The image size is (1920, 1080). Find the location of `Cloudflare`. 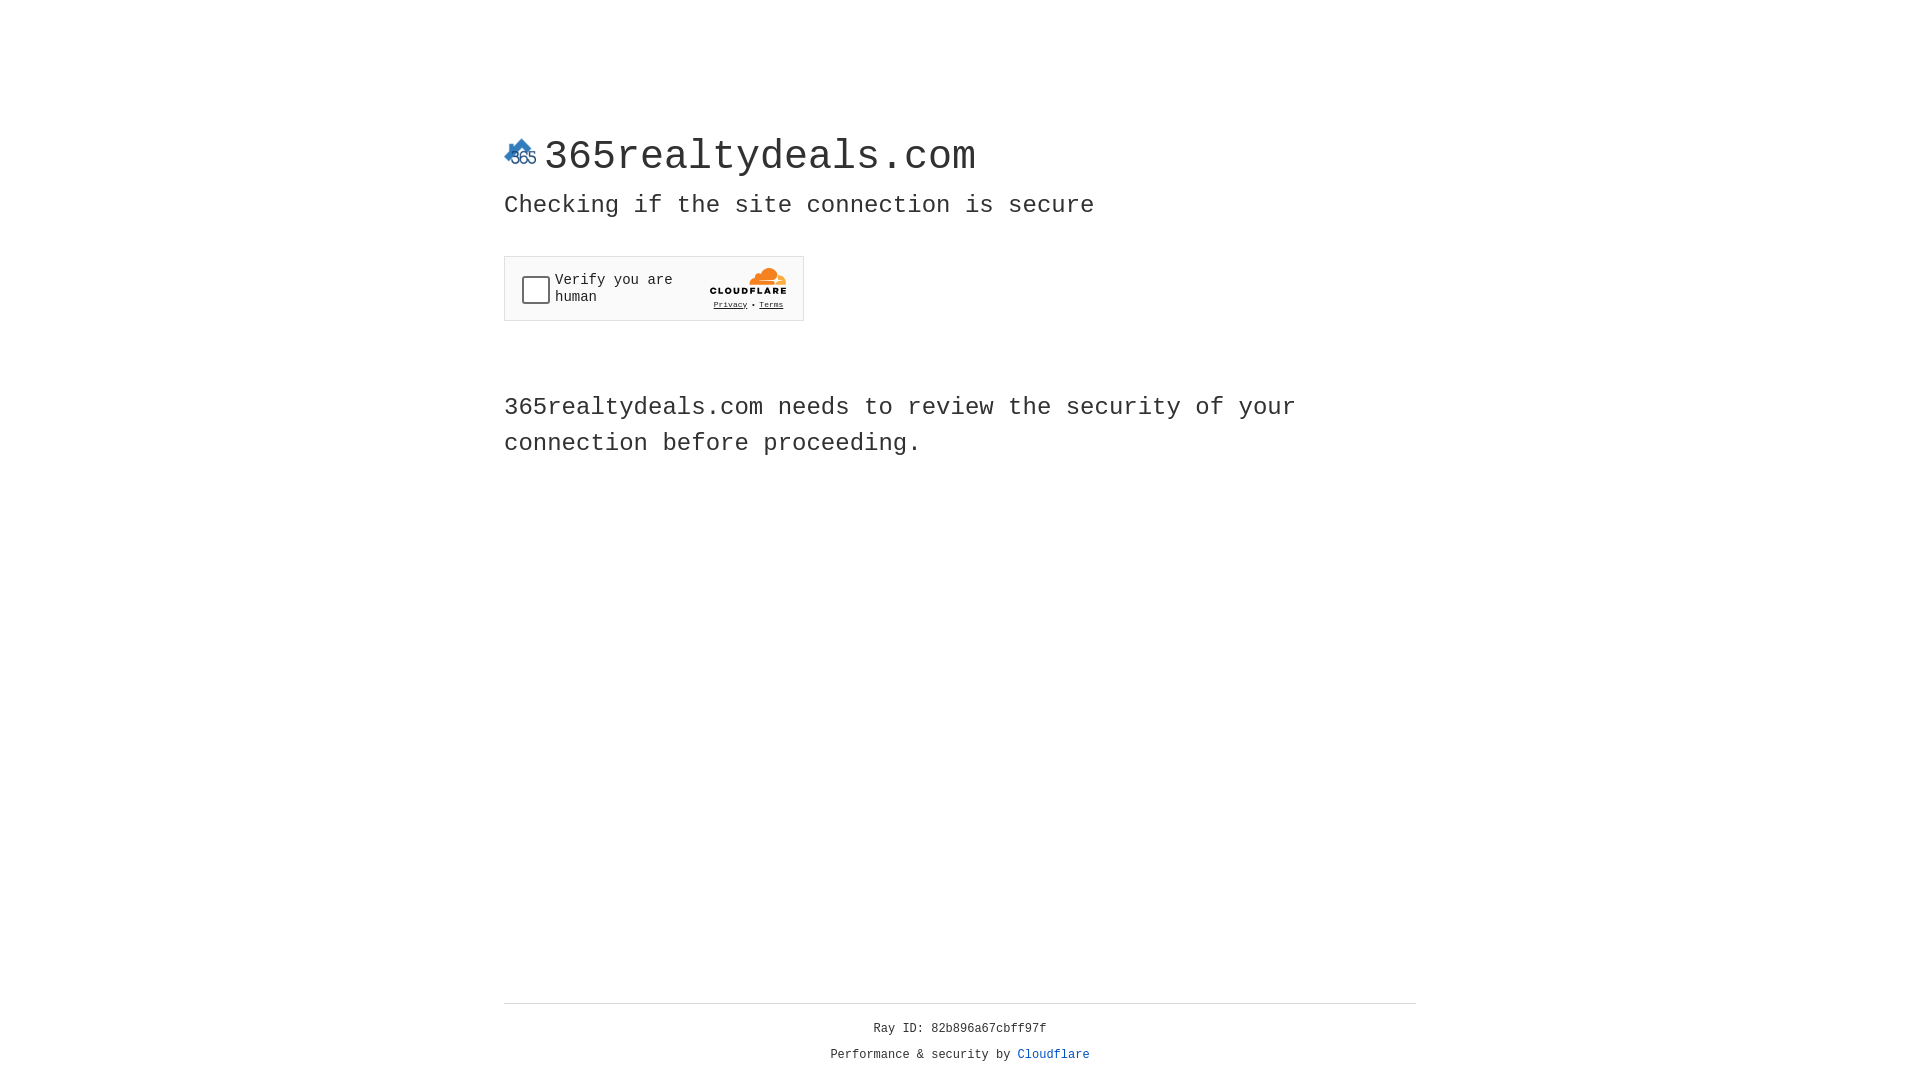

Cloudflare is located at coordinates (1054, 1055).